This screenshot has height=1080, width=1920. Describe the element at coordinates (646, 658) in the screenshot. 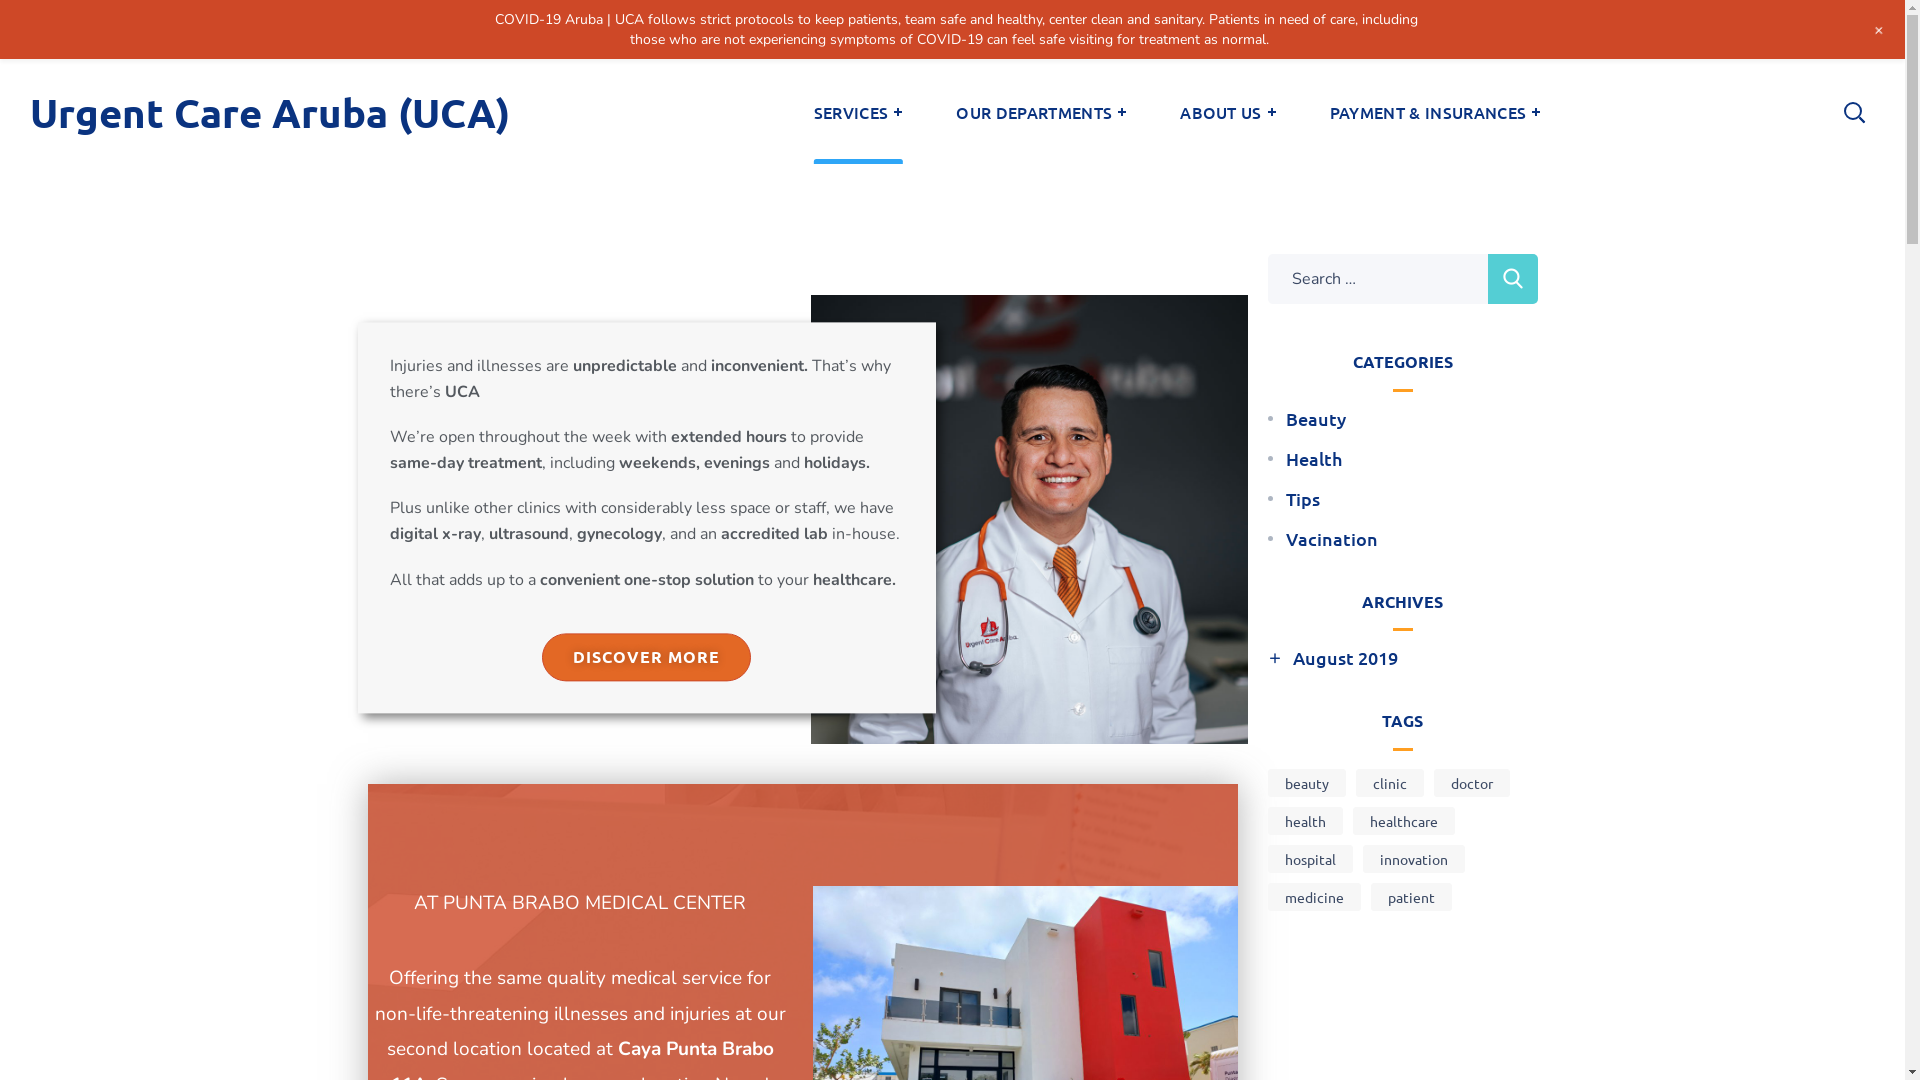

I see `DISCOVER MORE` at that location.